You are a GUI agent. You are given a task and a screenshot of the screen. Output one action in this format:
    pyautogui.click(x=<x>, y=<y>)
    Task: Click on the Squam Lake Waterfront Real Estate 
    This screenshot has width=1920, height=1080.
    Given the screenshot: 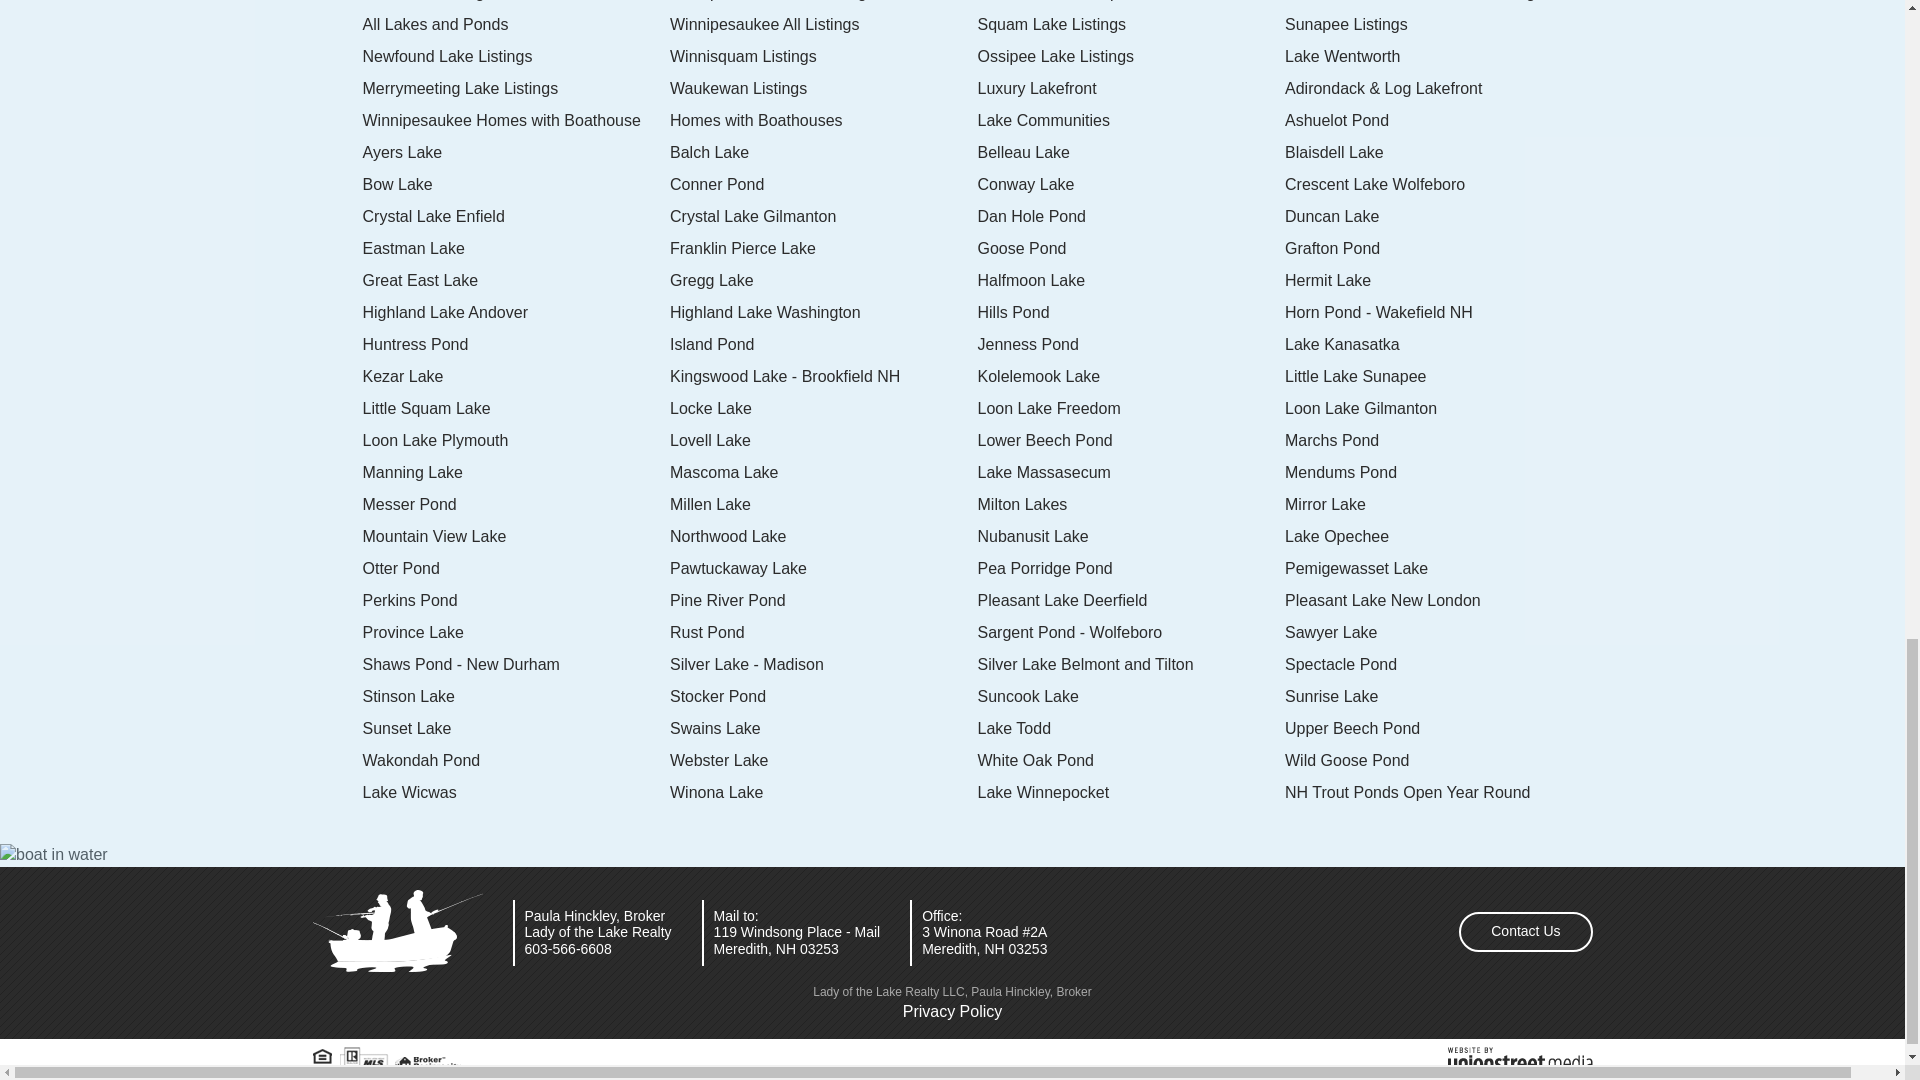 What is the action you would take?
    pyautogui.click(x=1132, y=25)
    